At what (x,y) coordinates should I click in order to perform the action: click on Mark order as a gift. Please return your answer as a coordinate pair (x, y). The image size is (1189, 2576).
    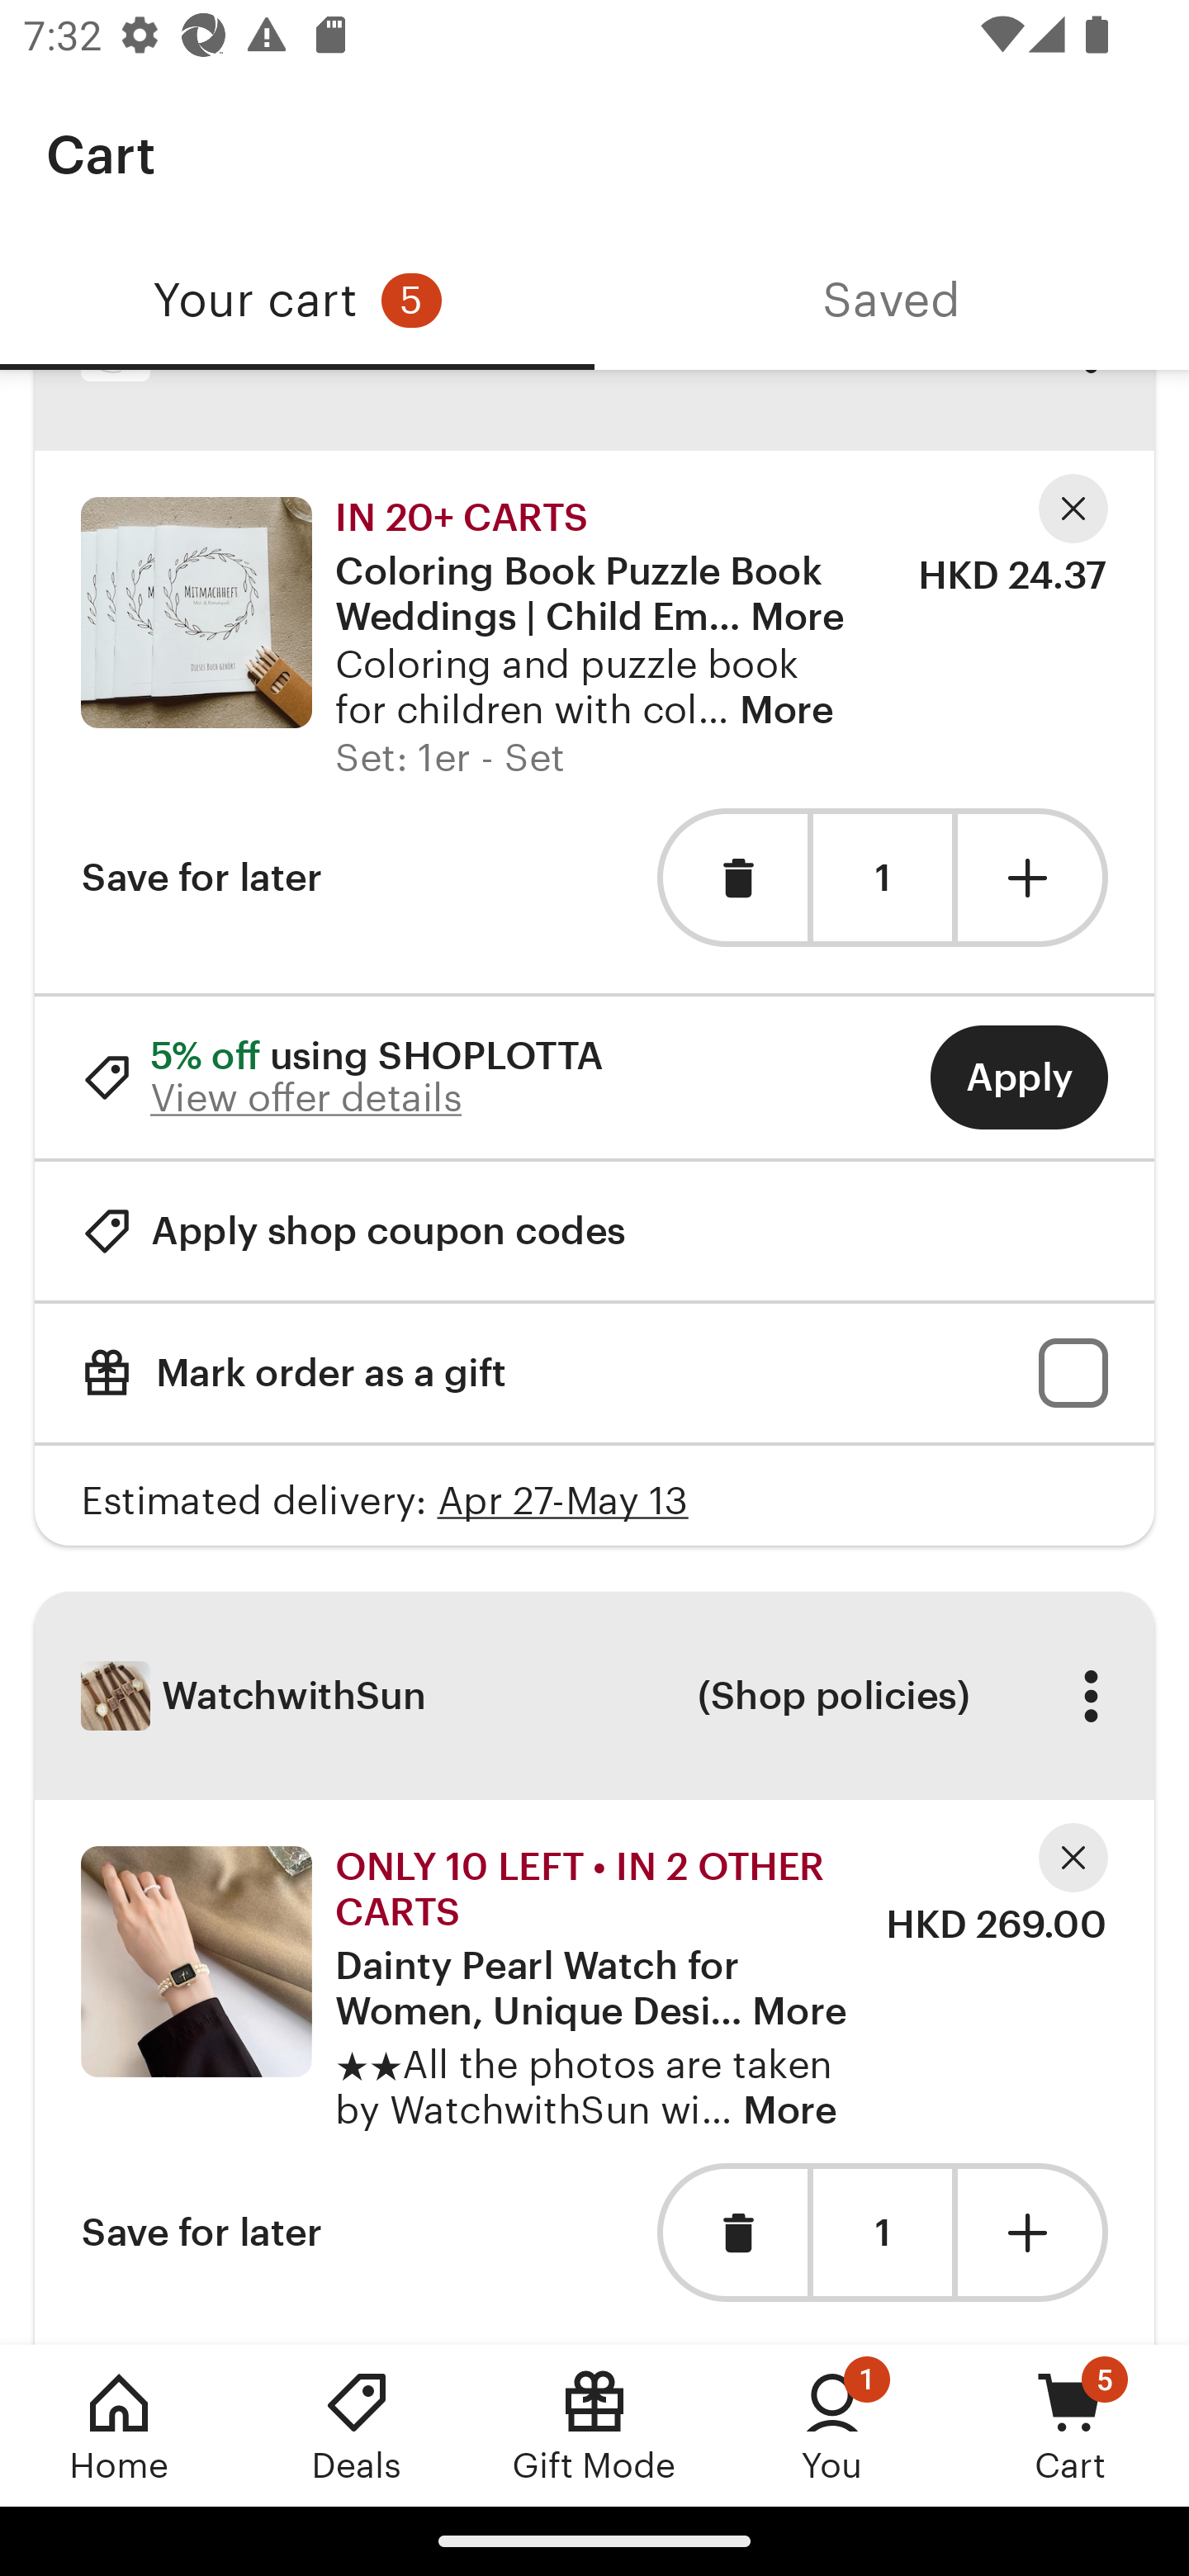
    Looking at the image, I should click on (594, 1372).